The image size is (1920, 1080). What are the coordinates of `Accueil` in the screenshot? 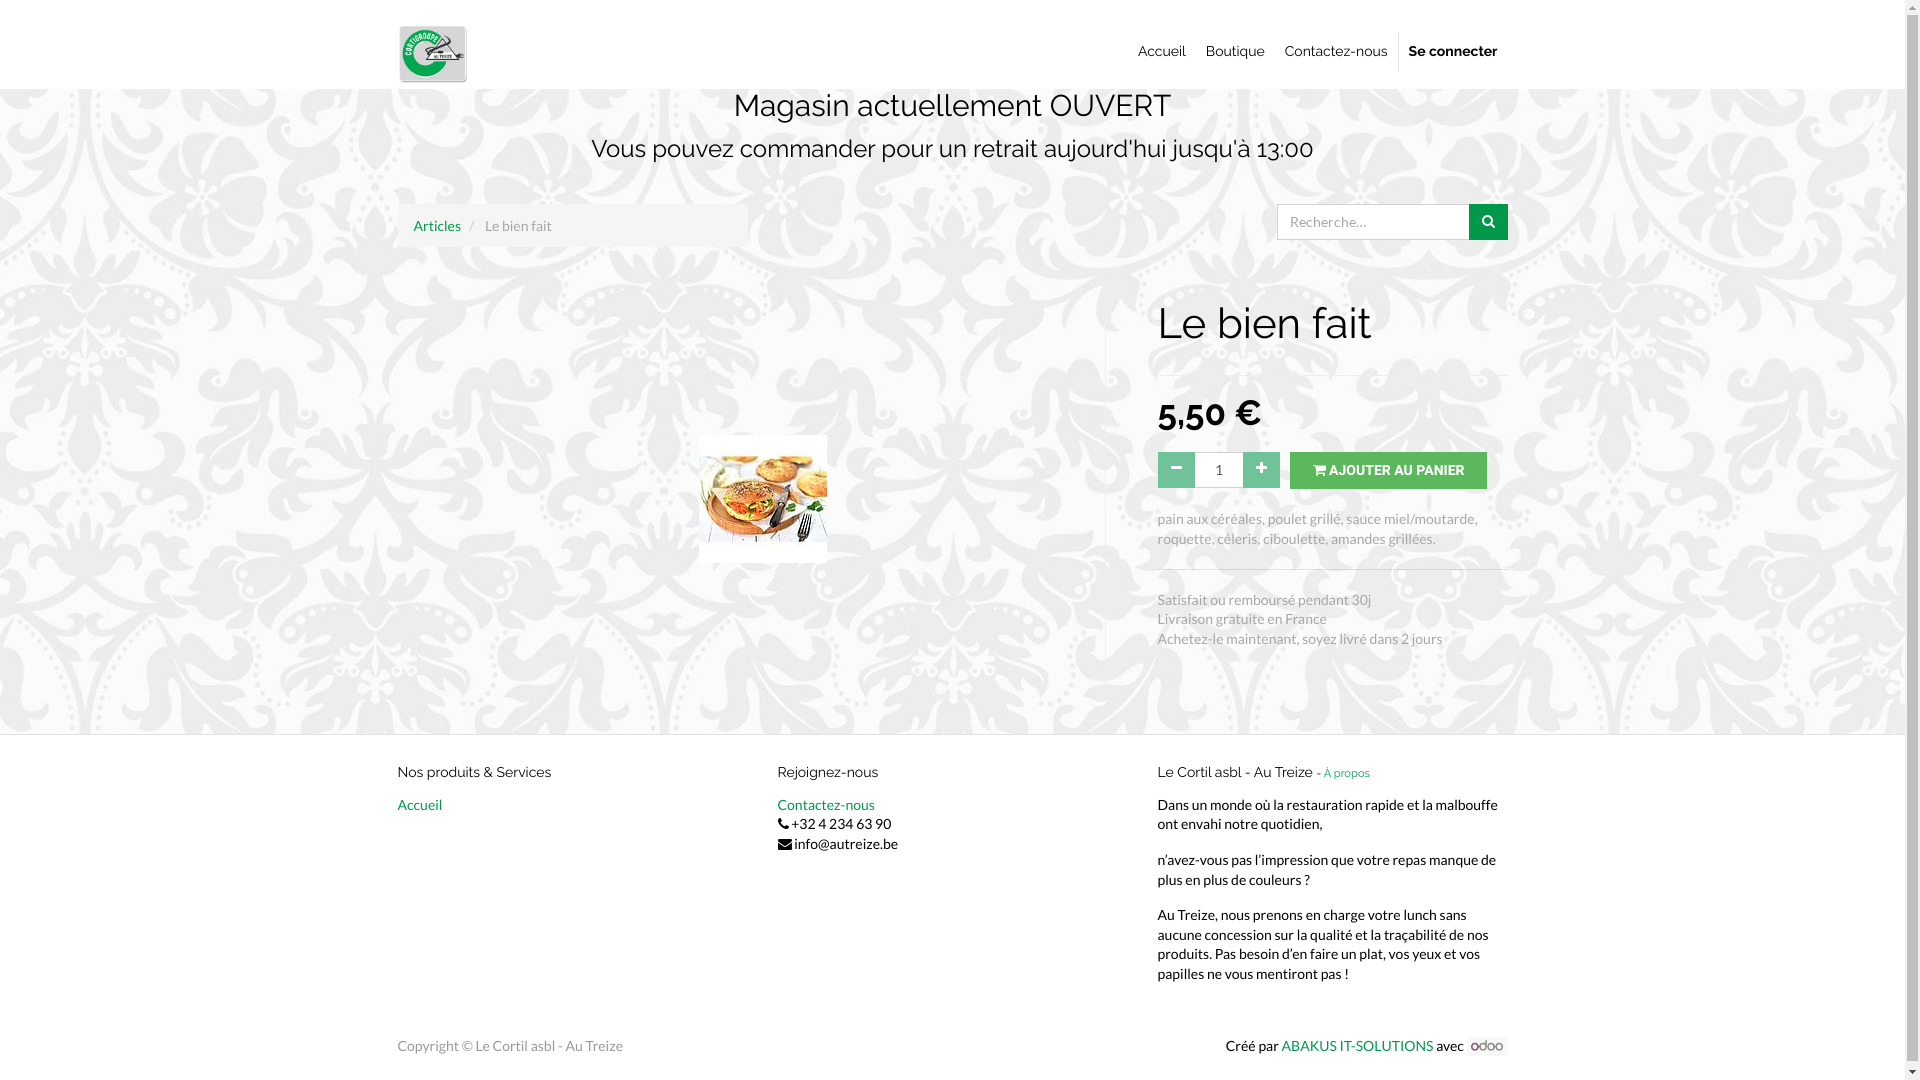 It's located at (1162, 53).